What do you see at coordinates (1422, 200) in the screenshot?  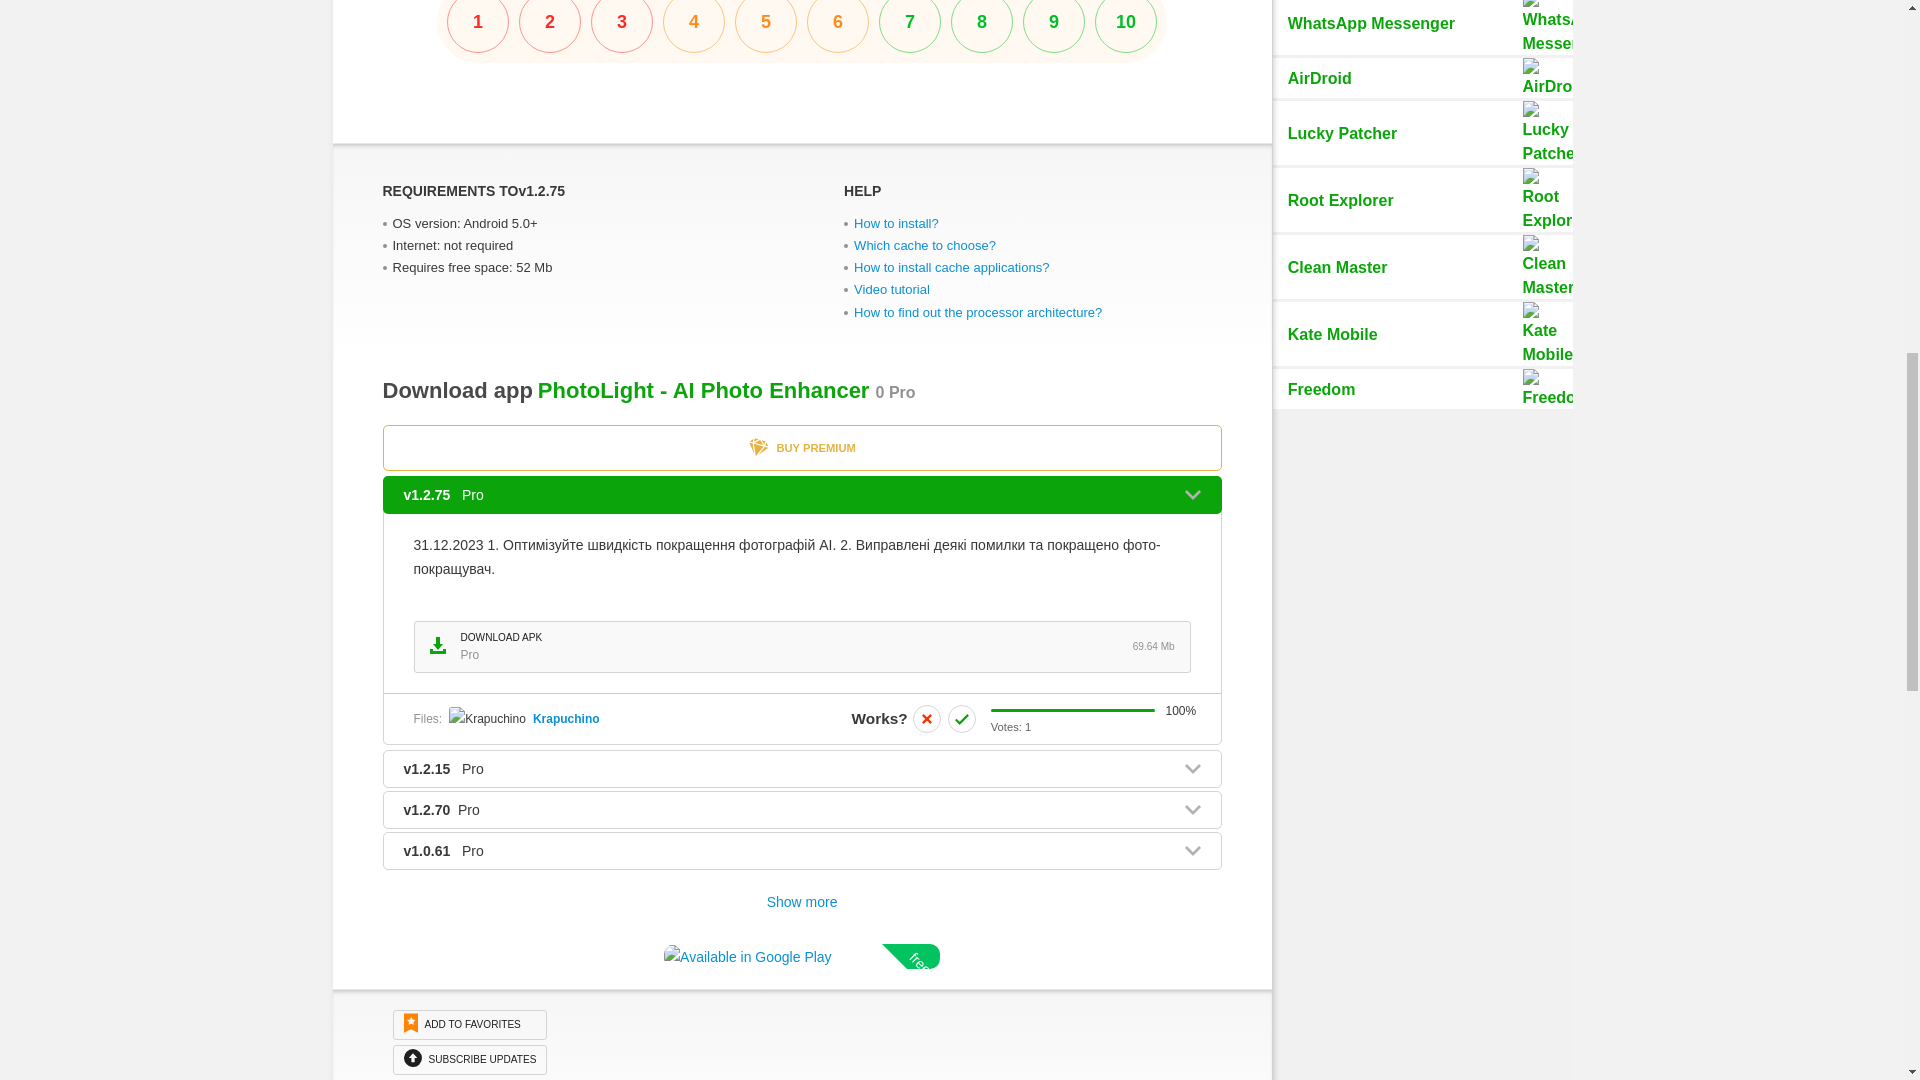 I see `WhatsApp Messenger` at bounding box center [1422, 200].